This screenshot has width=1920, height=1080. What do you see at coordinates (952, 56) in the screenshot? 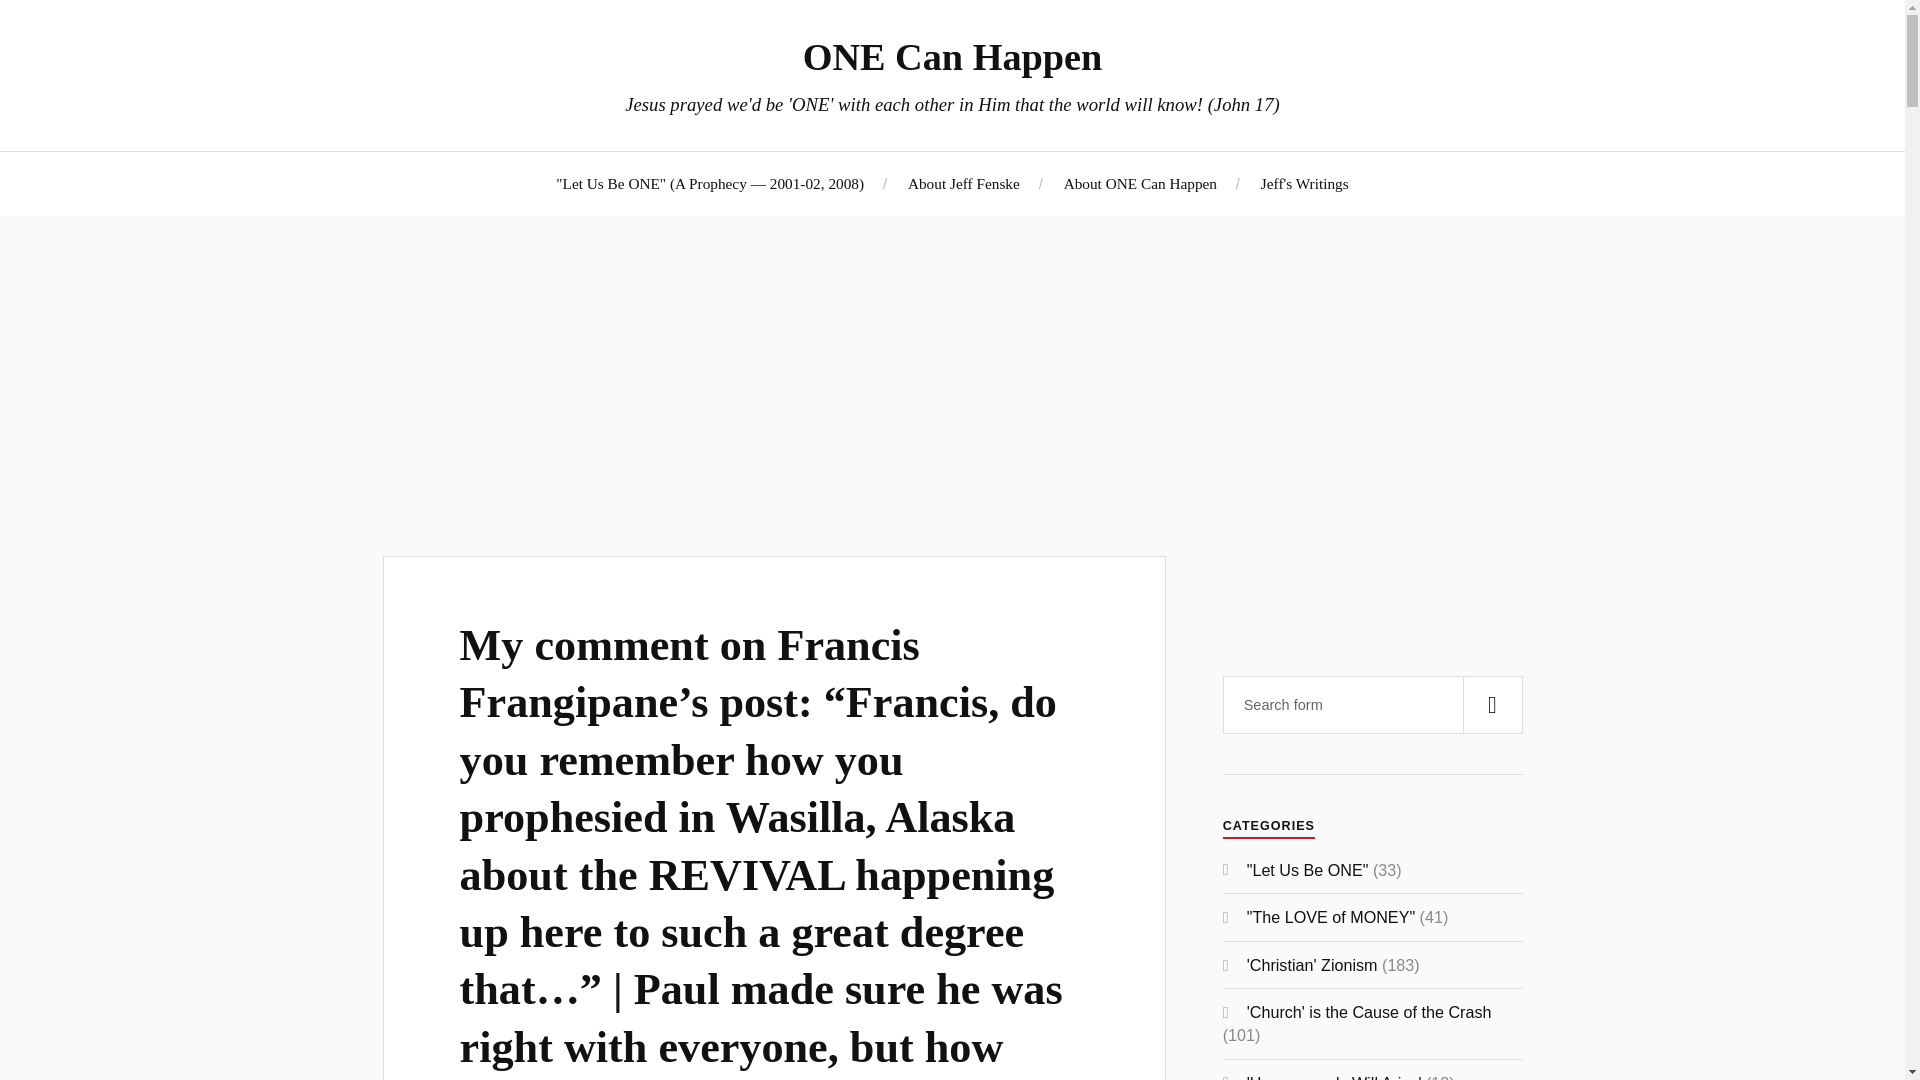
I see `ONE Can Happen` at bounding box center [952, 56].